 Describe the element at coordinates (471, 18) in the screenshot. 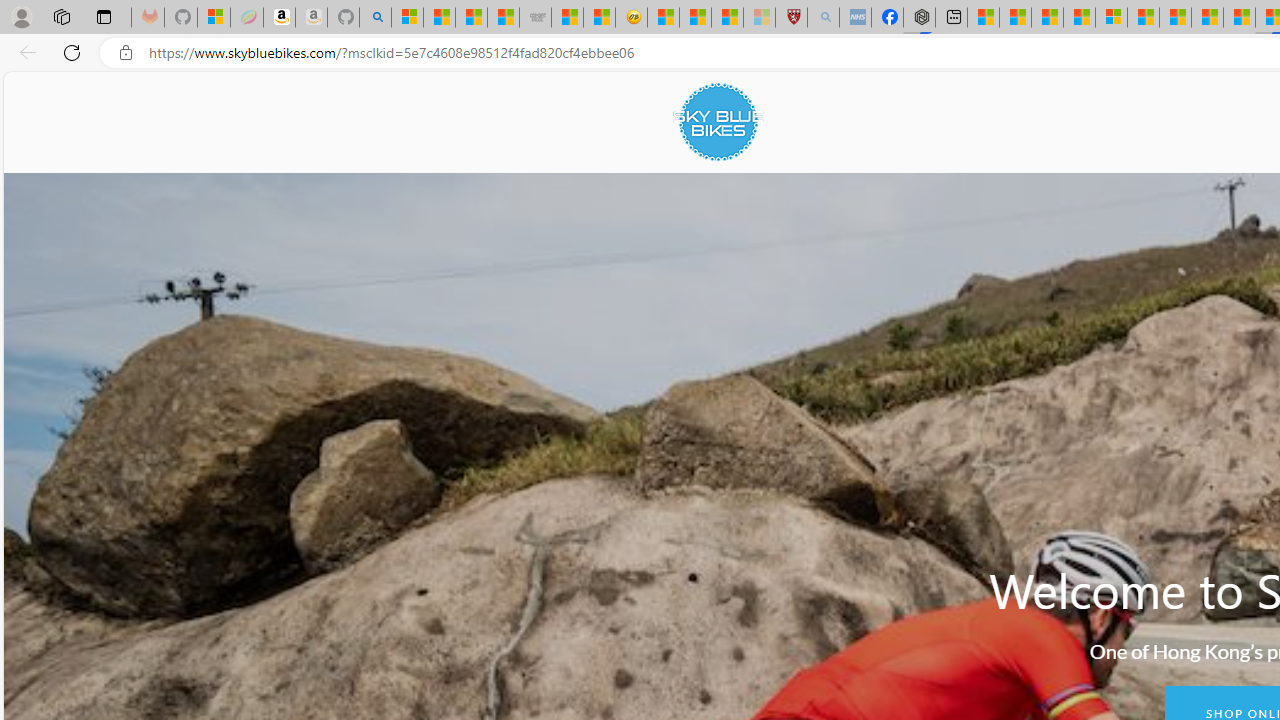

I see `MSNBC - MSN` at that location.